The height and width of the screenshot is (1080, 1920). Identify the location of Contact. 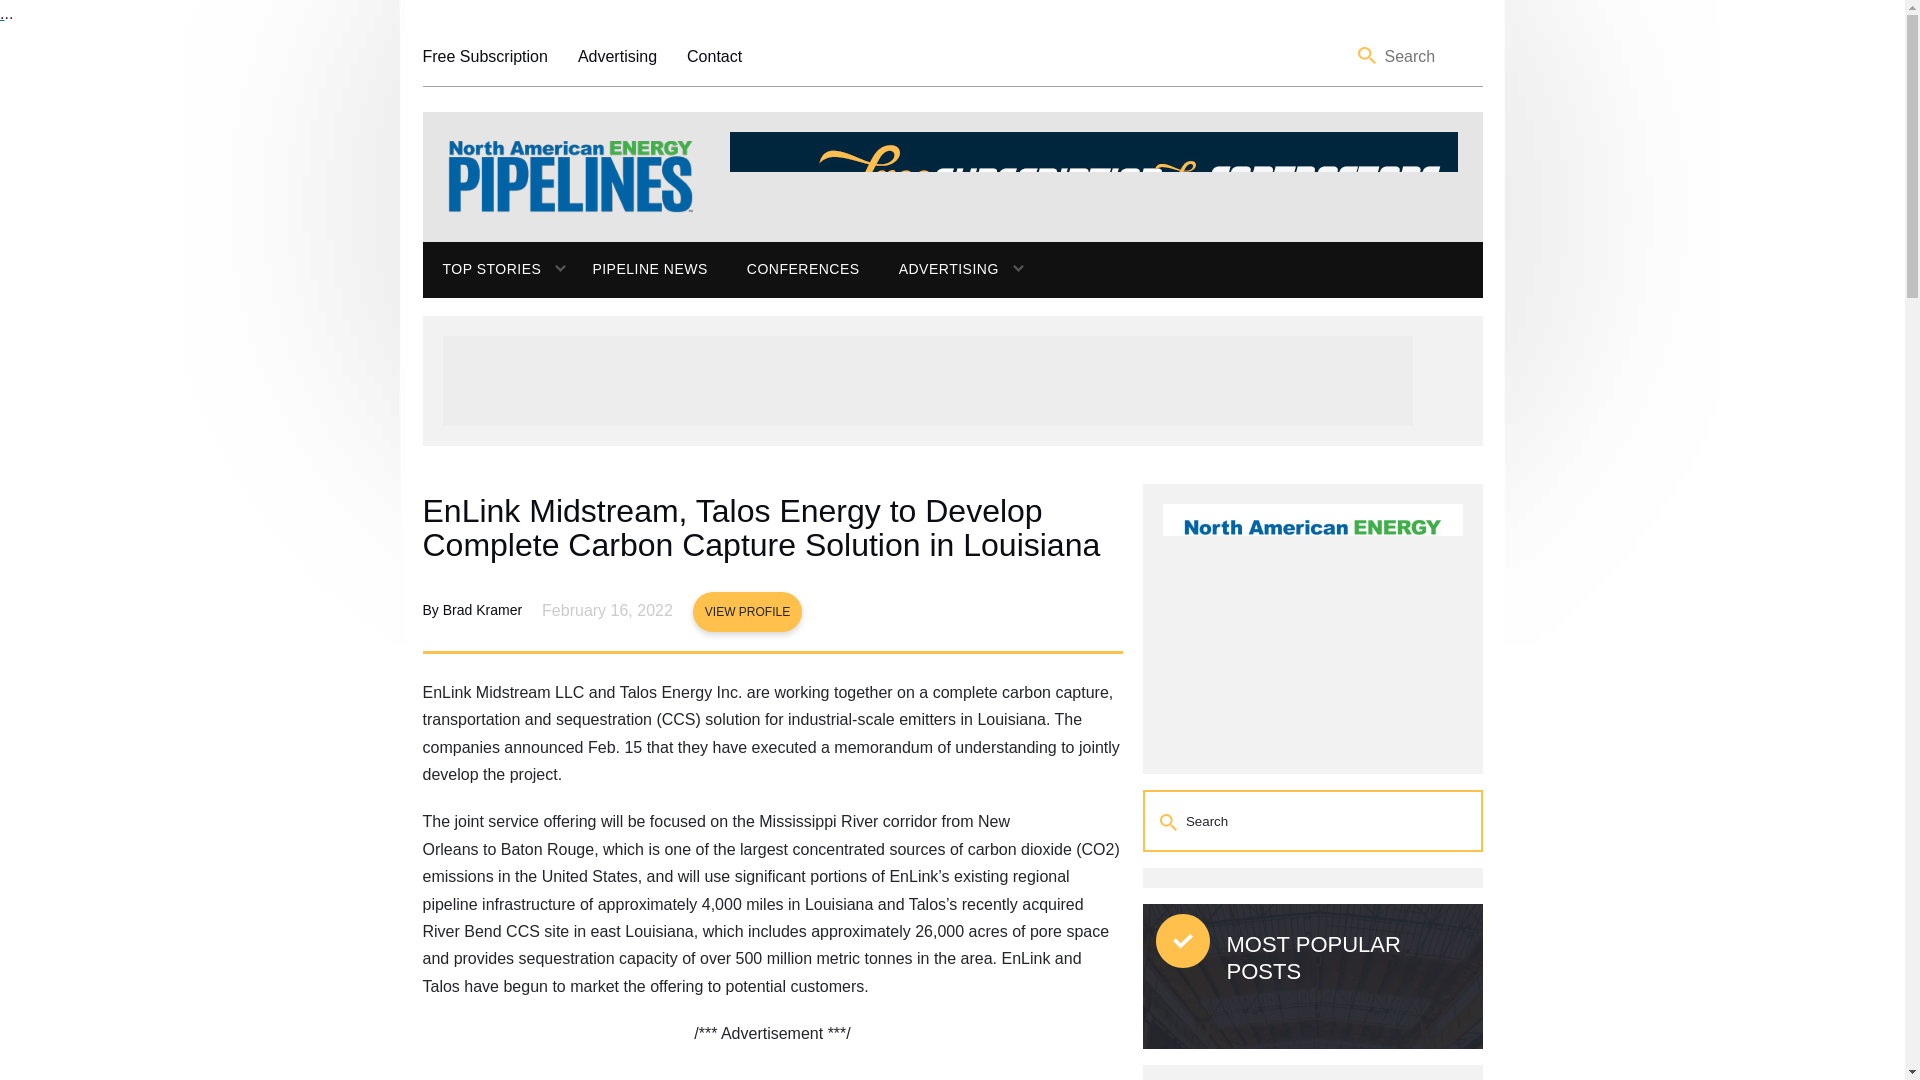
(714, 56).